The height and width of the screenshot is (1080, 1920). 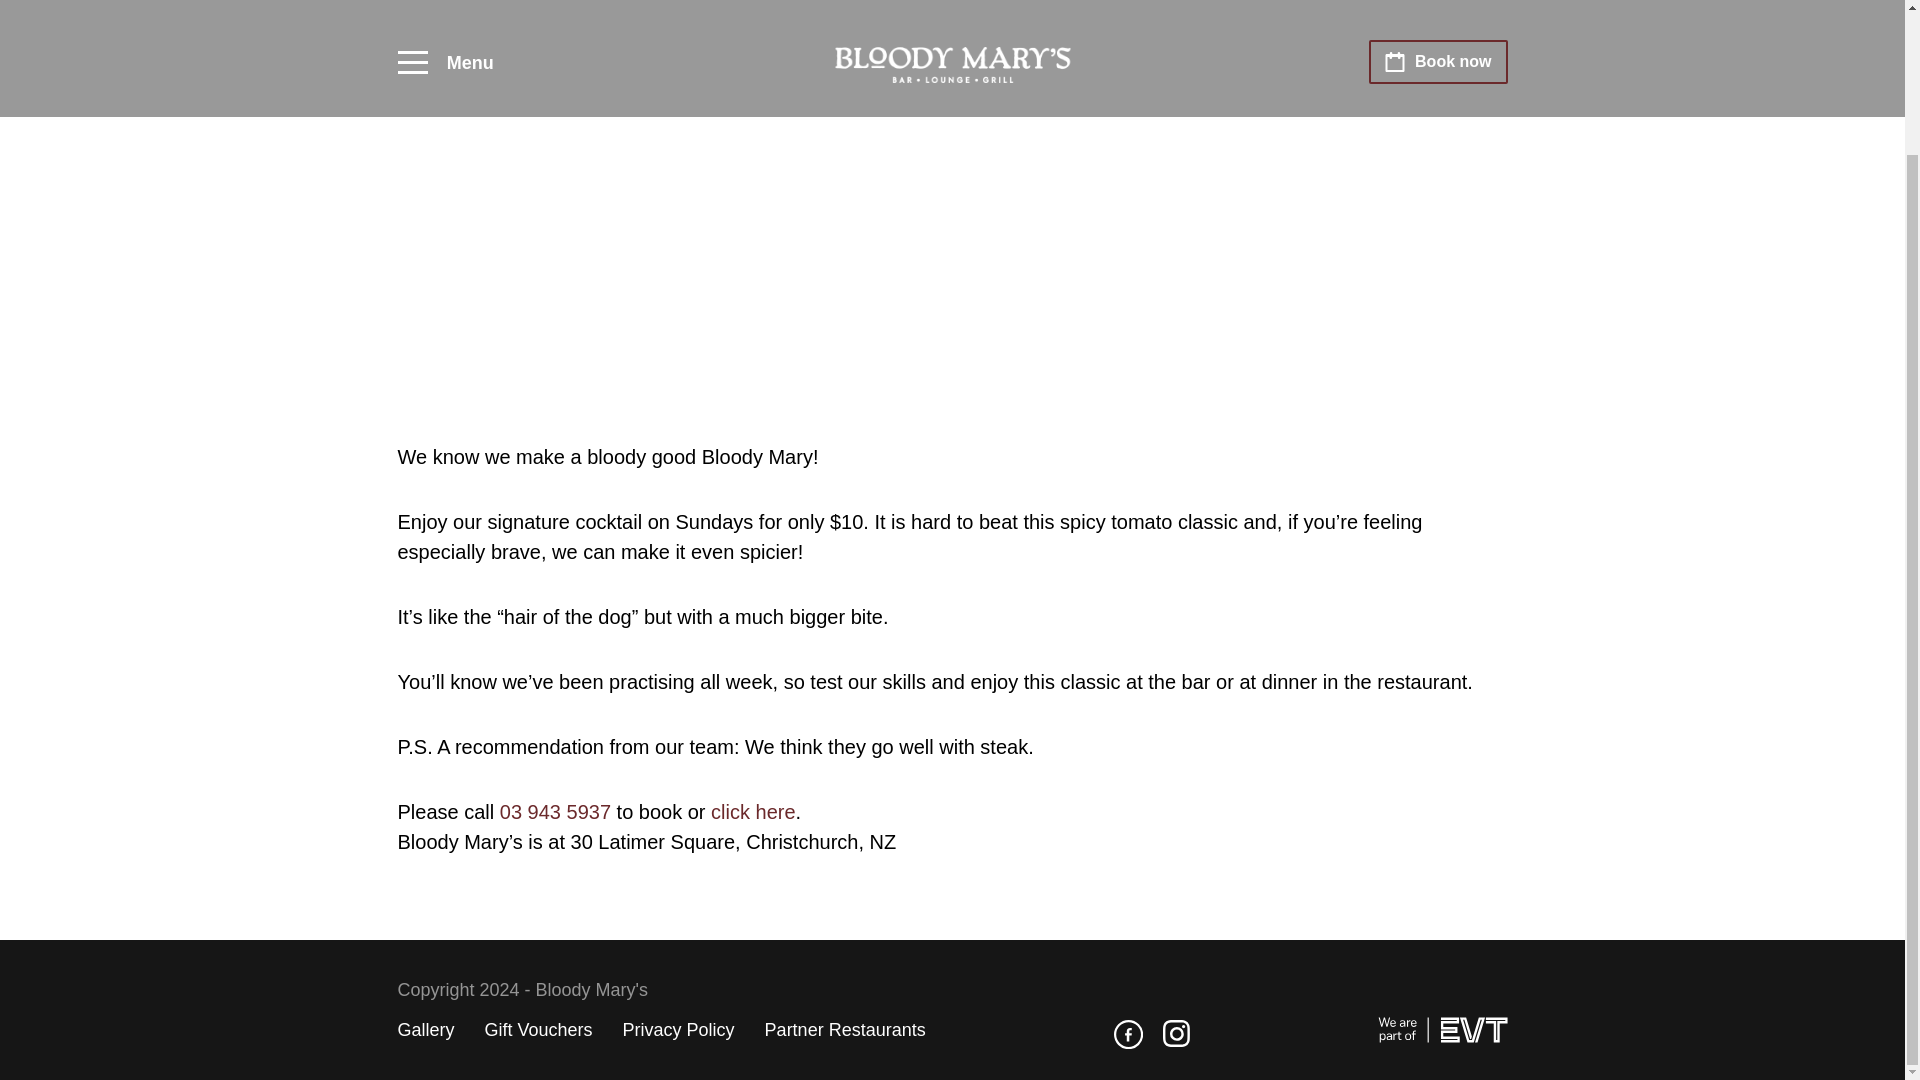 What do you see at coordinates (554, 812) in the screenshot?
I see `03 943 5937` at bounding box center [554, 812].